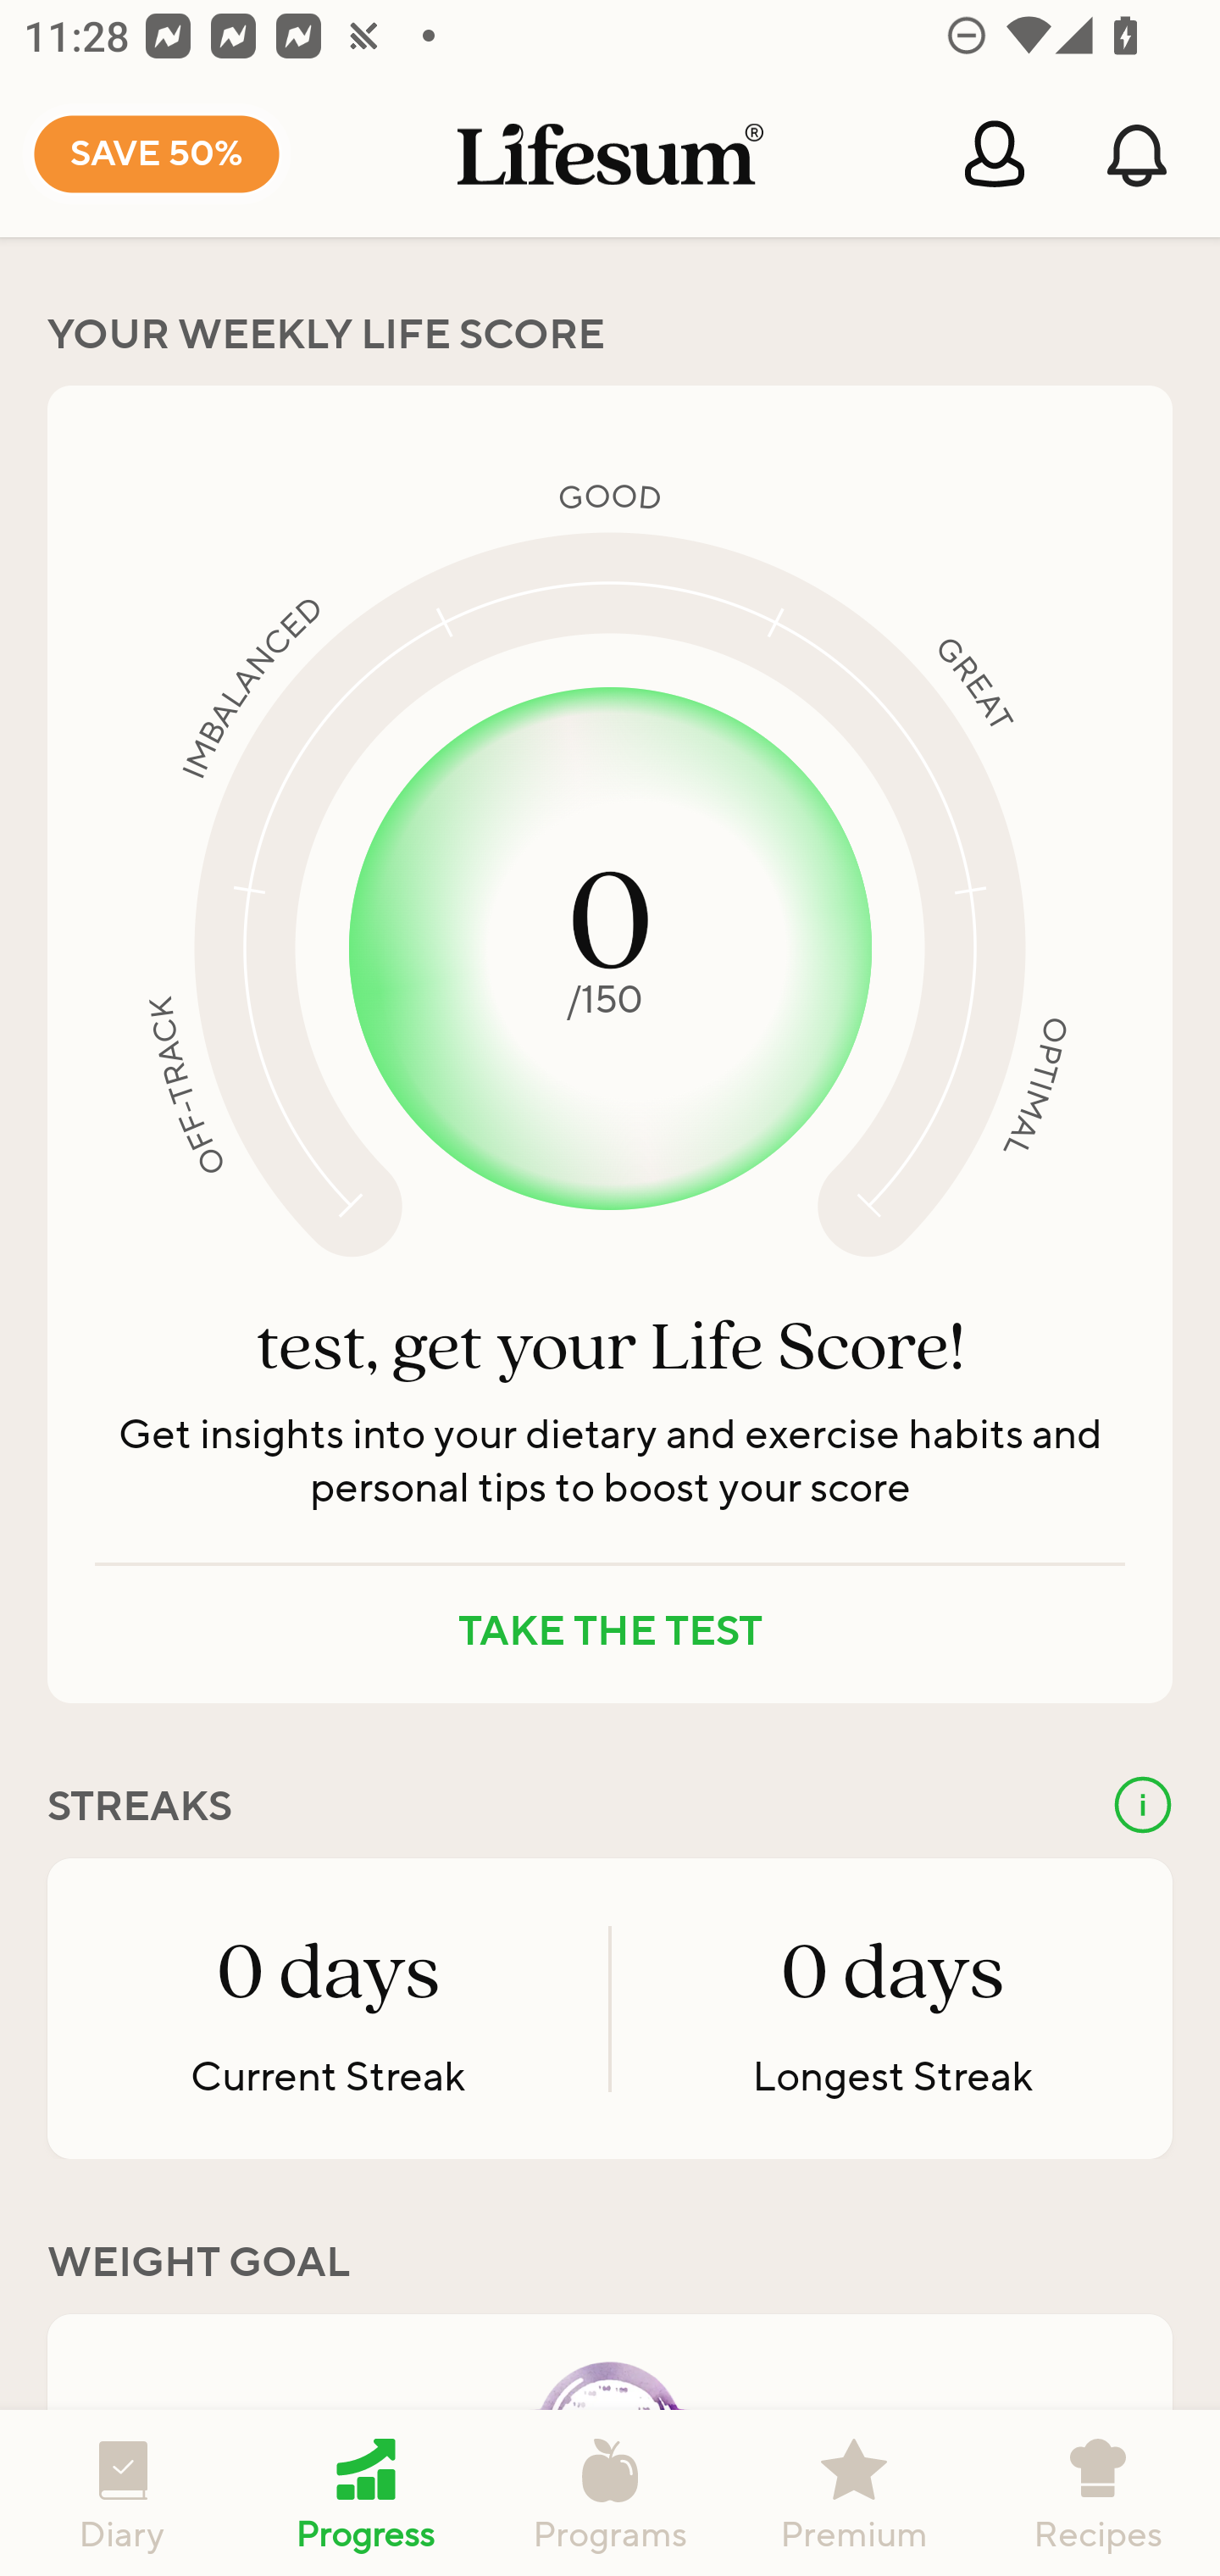 The height and width of the screenshot is (2576, 1220). What do you see at coordinates (610, 2493) in the screenshot?
I see `Programs` at bounding box center [610, 2493].